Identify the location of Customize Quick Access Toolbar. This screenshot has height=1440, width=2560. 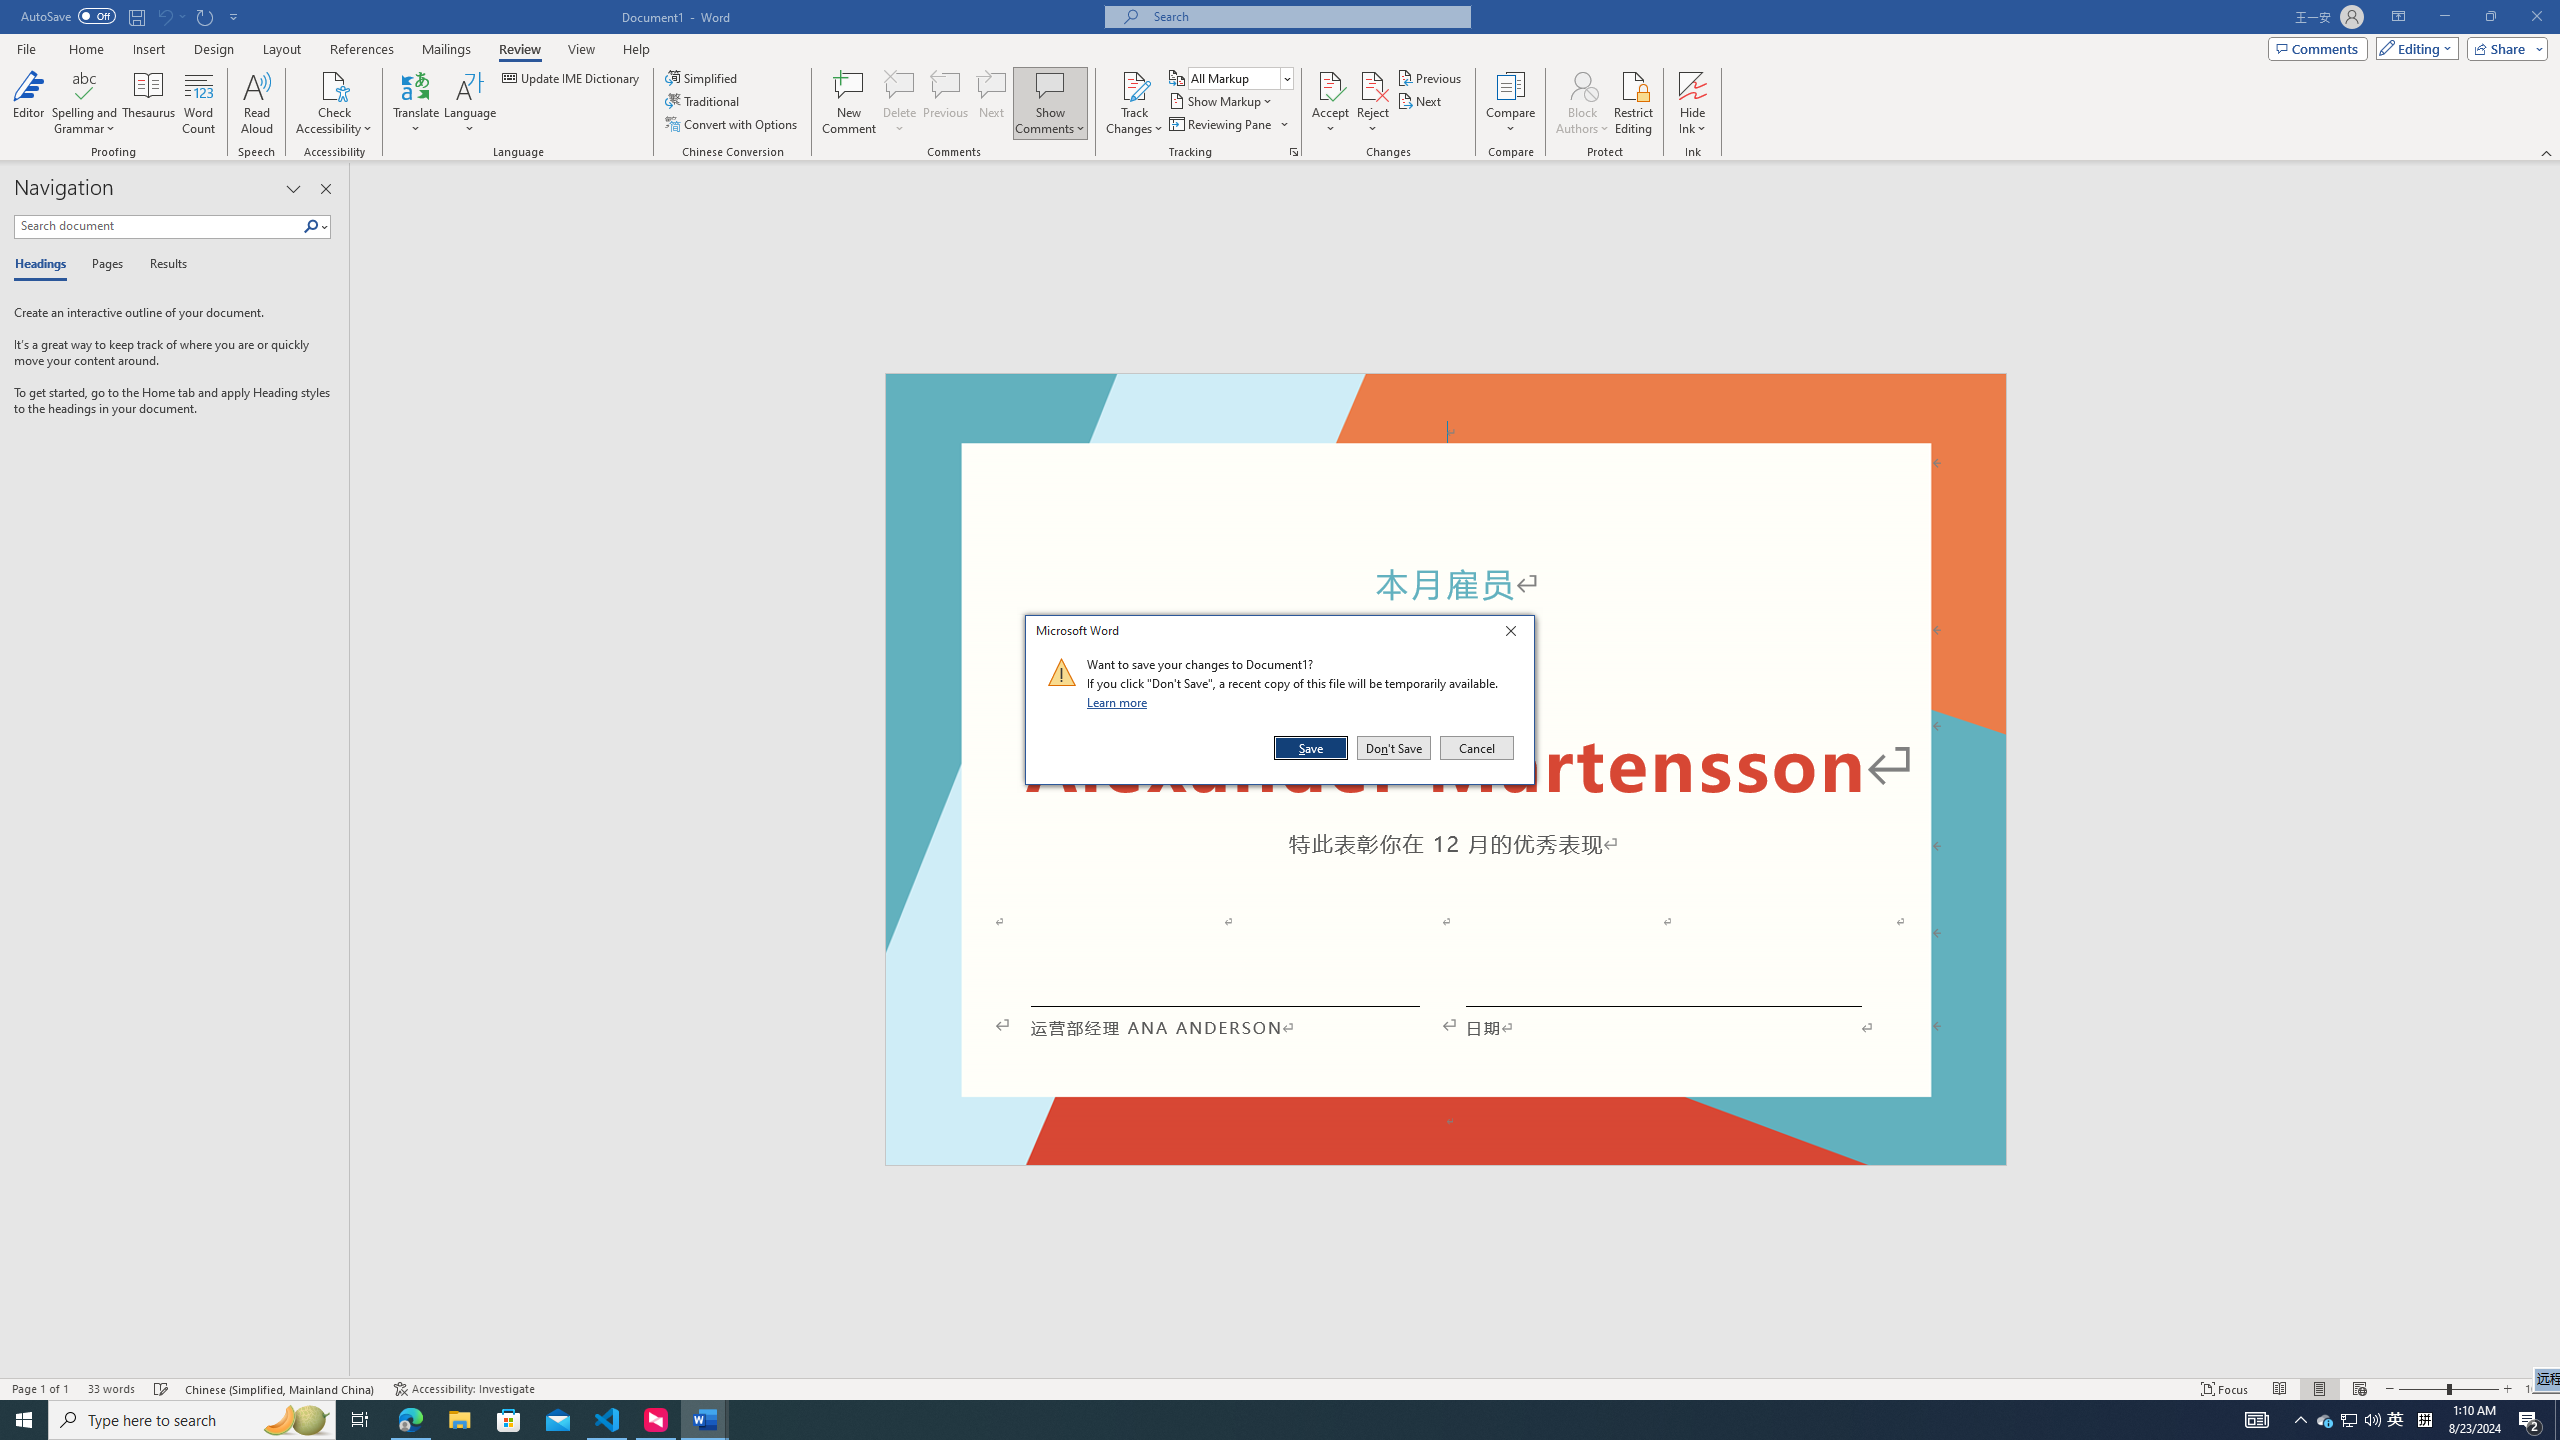
(234, 16).